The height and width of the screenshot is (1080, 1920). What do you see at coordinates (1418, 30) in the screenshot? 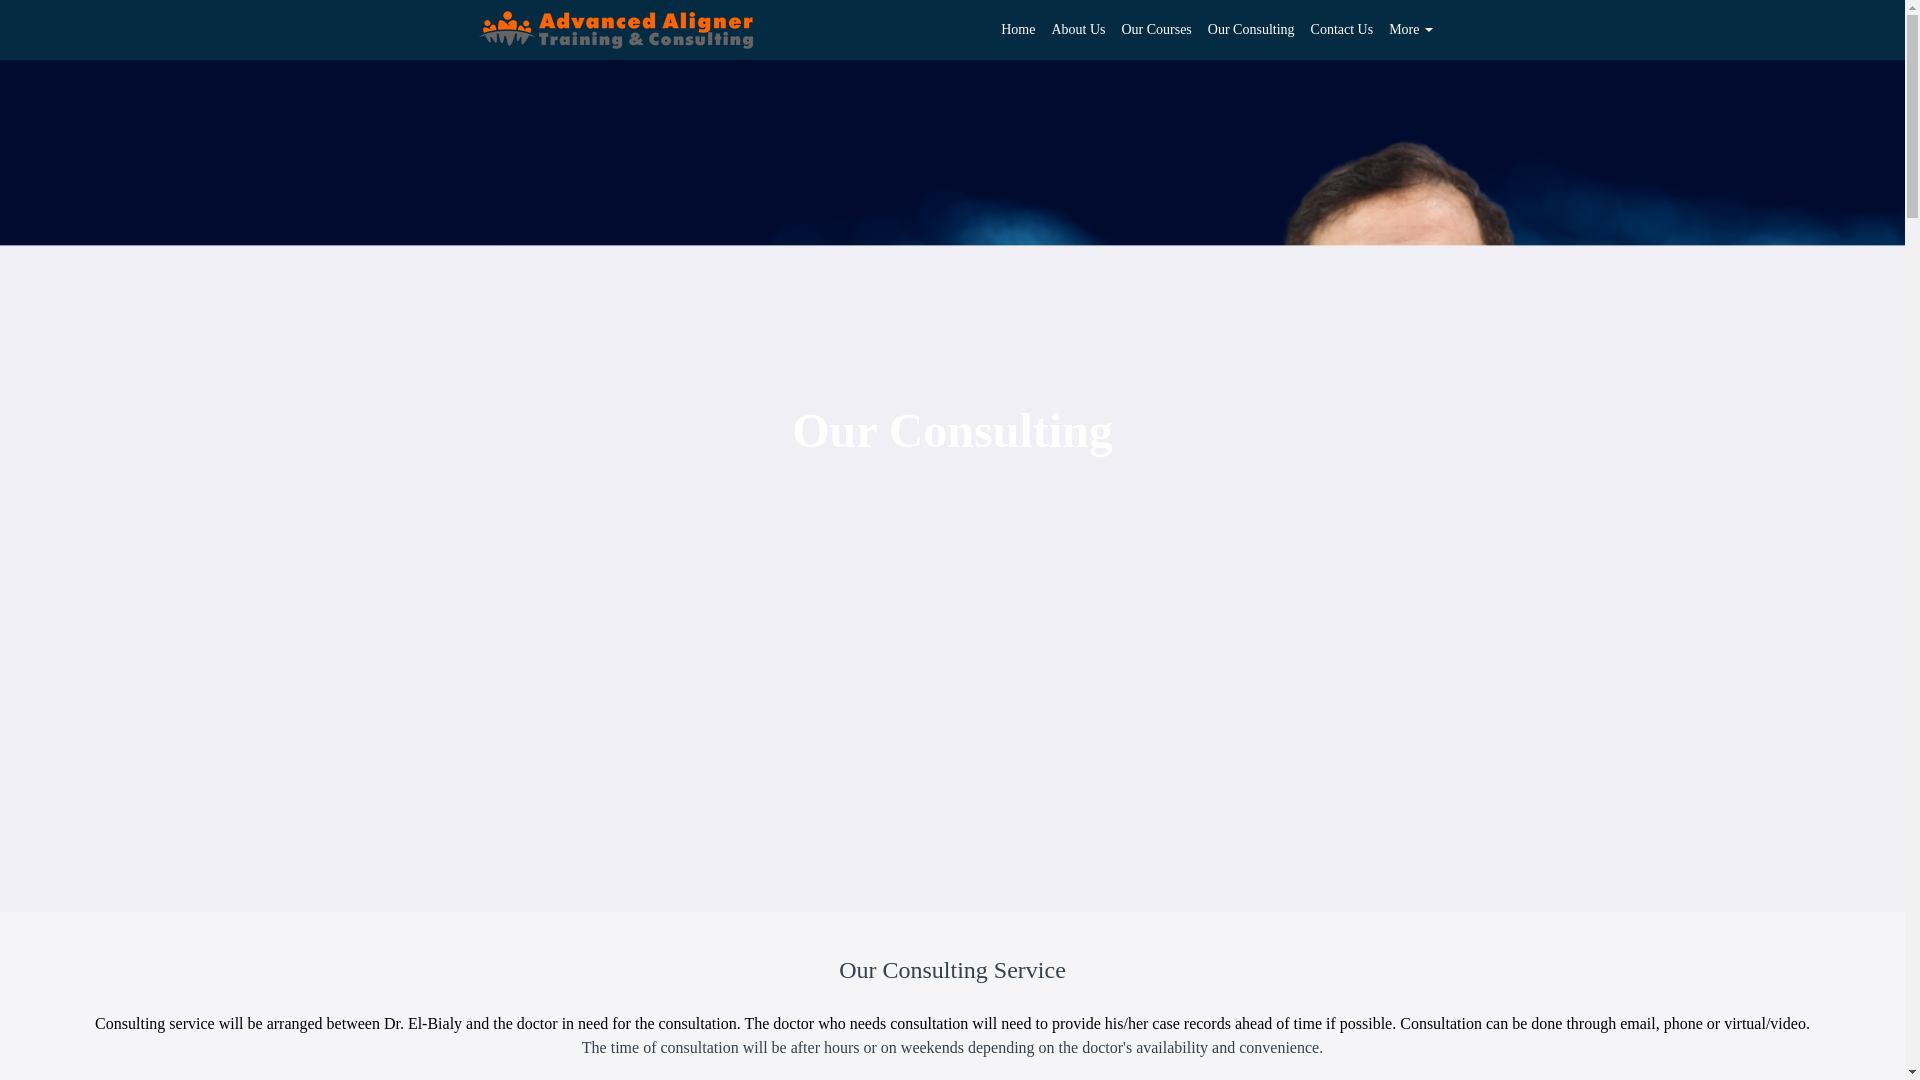
I see `More` at bounding box center [1418, 30].